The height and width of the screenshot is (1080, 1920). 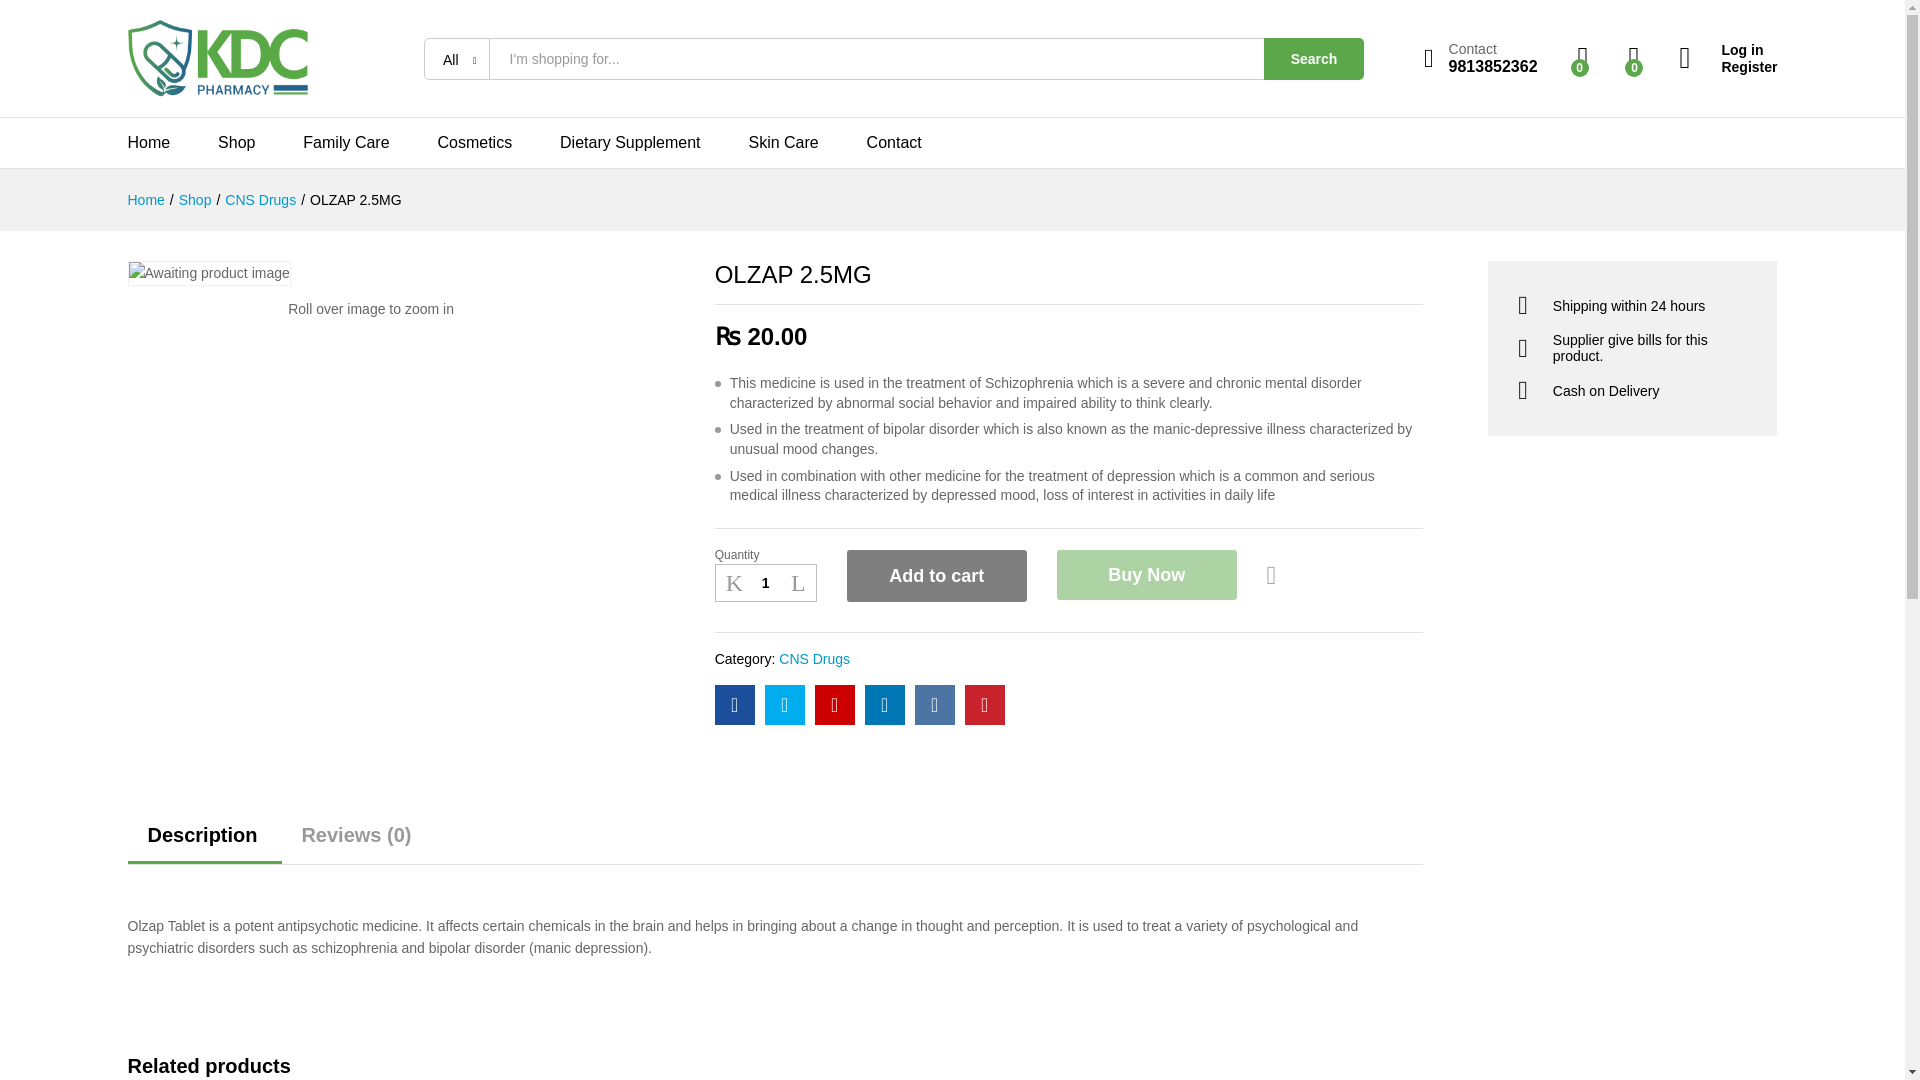 What do you see at coordinates (1313, 58) in the screenshot?
I see `Search` at bounding box center [1313, 58].